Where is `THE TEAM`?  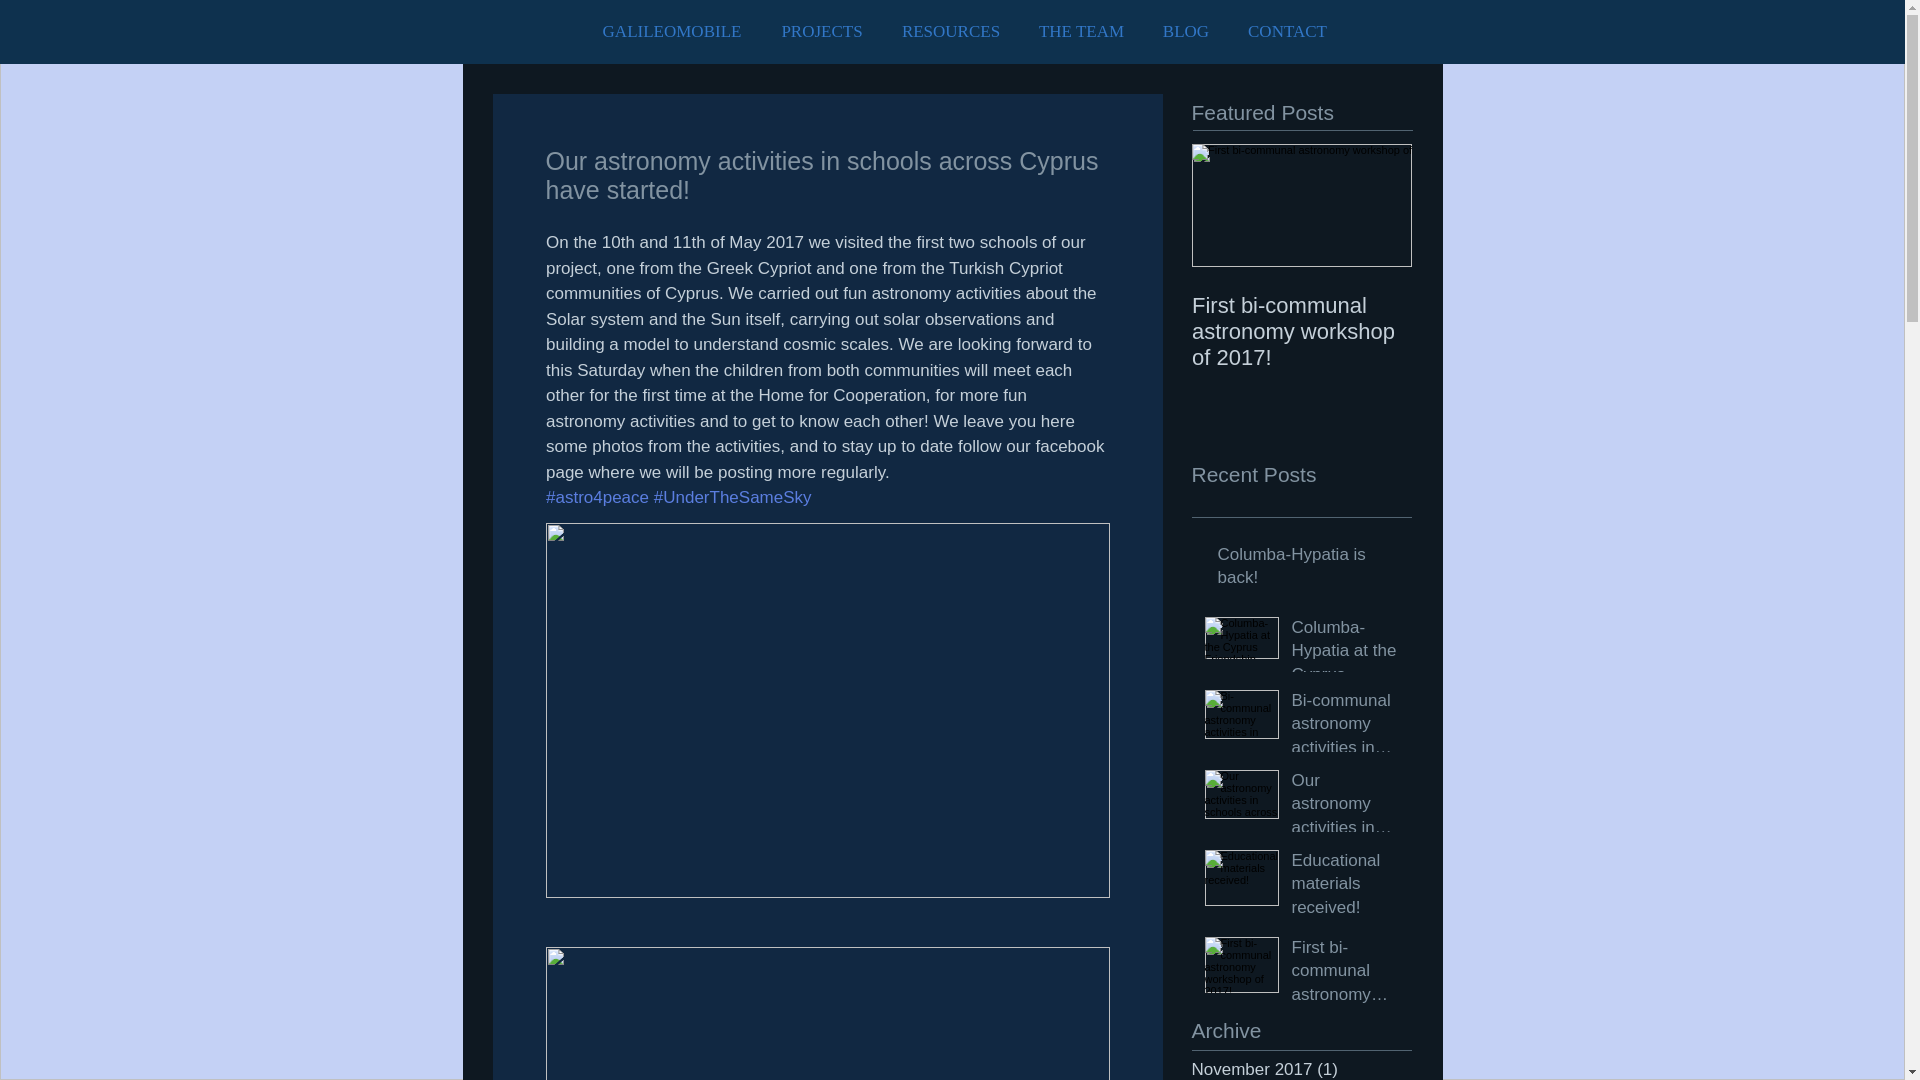
THE TEAM is located at coordinates (1082, 32).